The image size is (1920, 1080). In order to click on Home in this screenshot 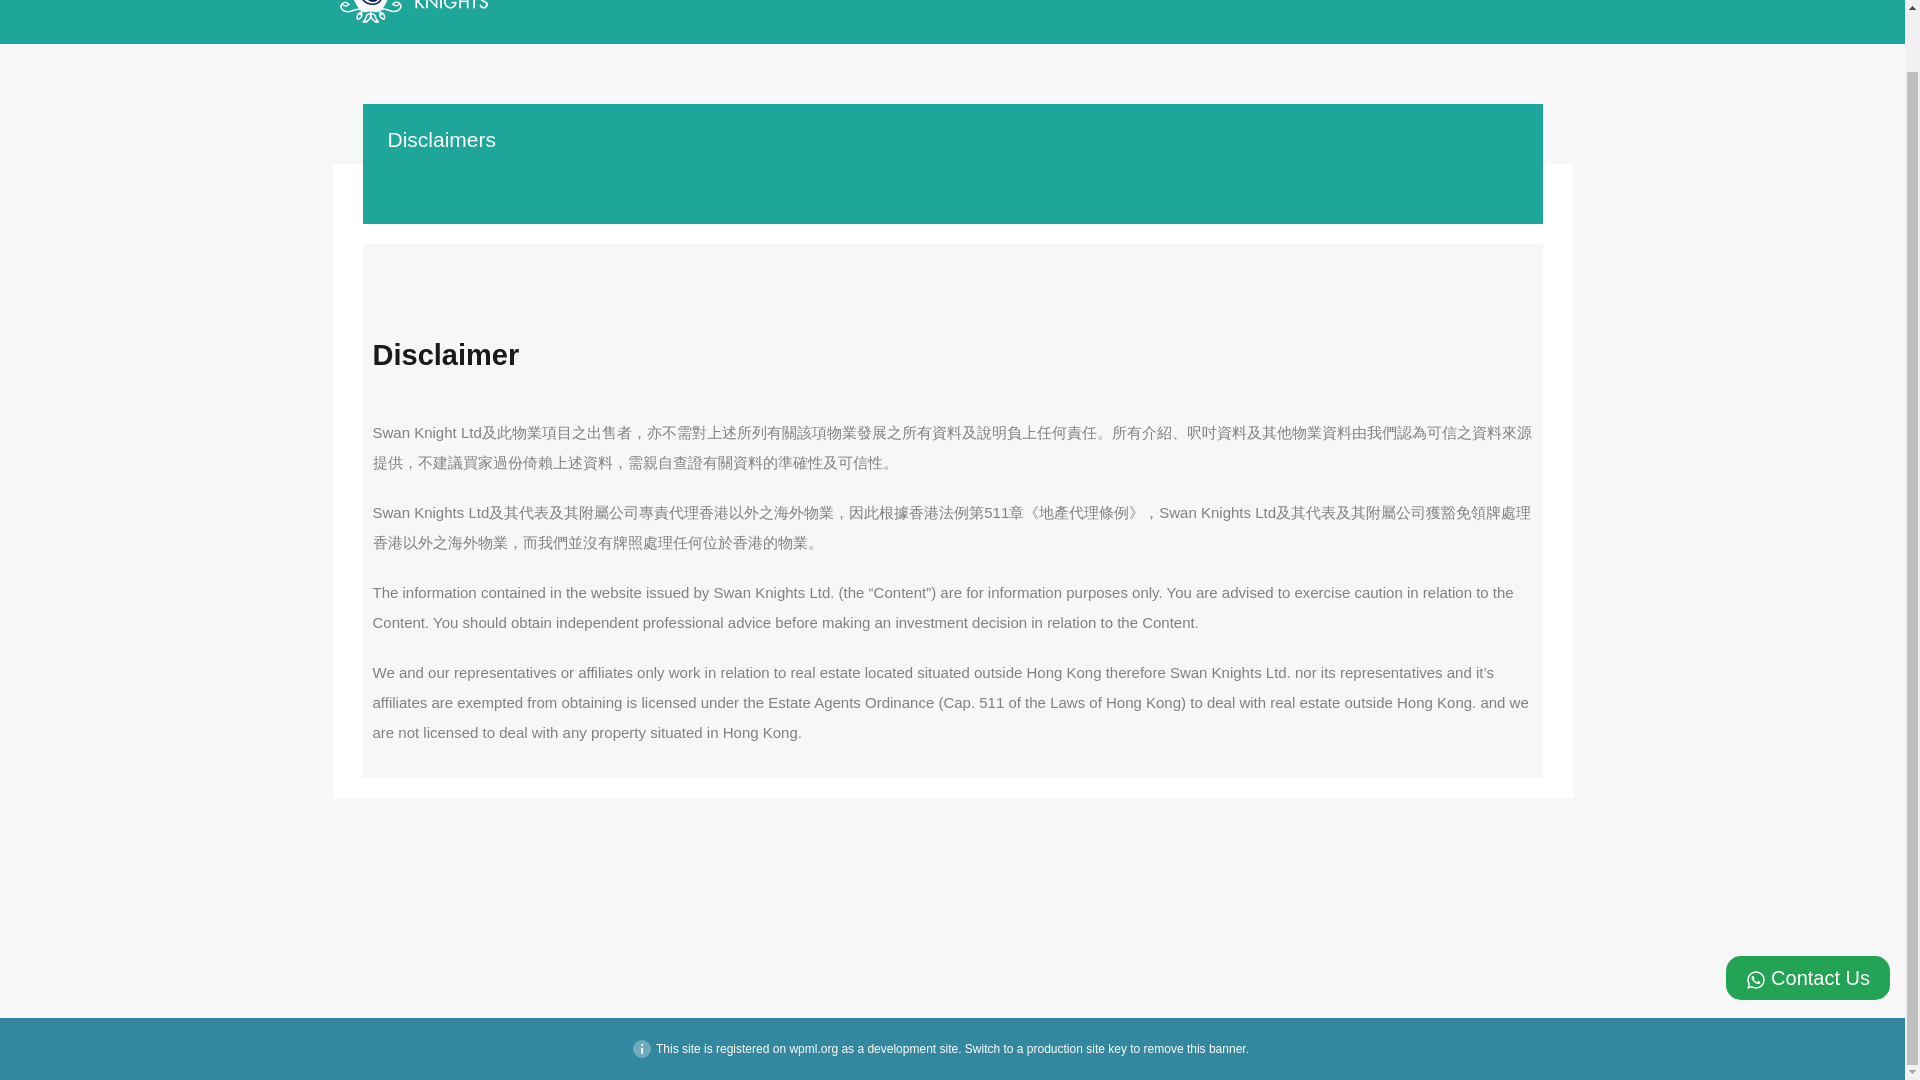, I will do `click(973, 9)`.